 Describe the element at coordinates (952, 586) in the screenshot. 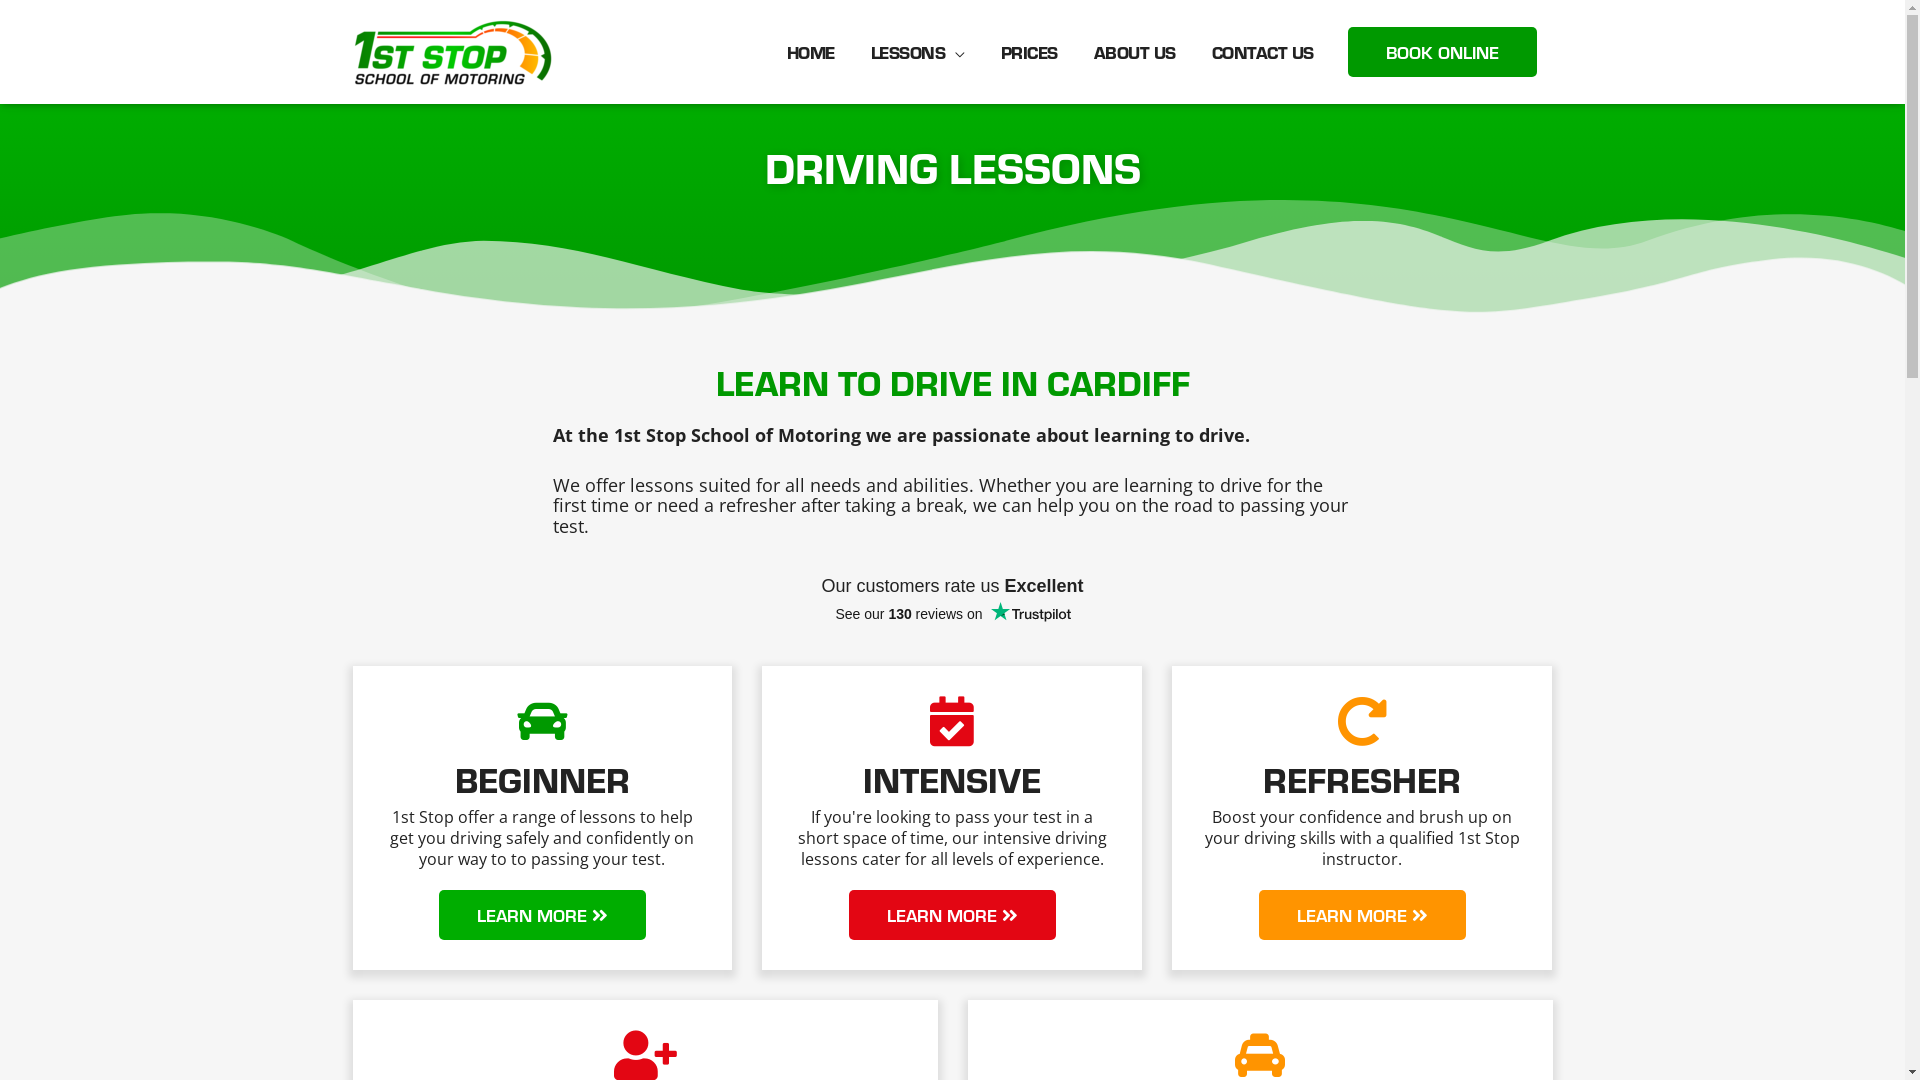

I see `Our customers rate us Excellent` at that location.